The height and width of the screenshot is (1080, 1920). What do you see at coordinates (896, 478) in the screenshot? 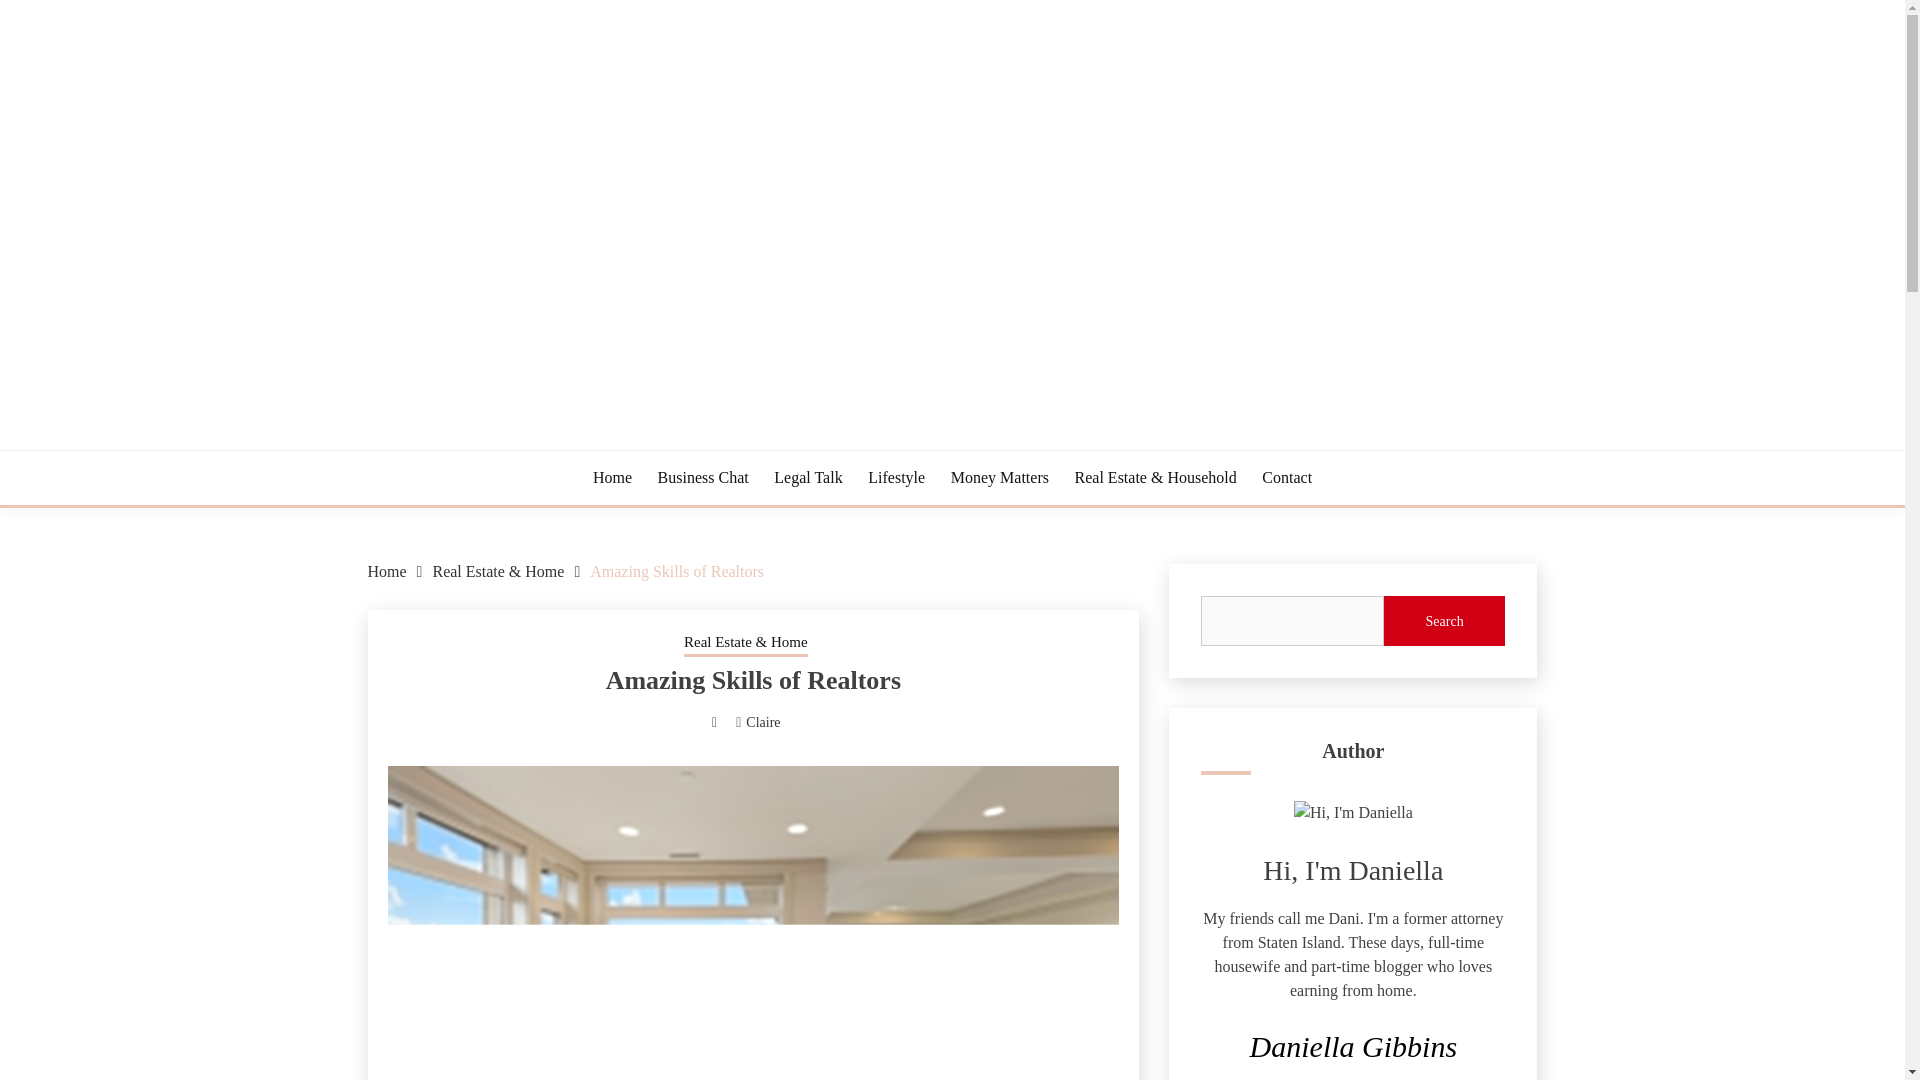
I see `Lifestyle` at bounding box center [896, 478].